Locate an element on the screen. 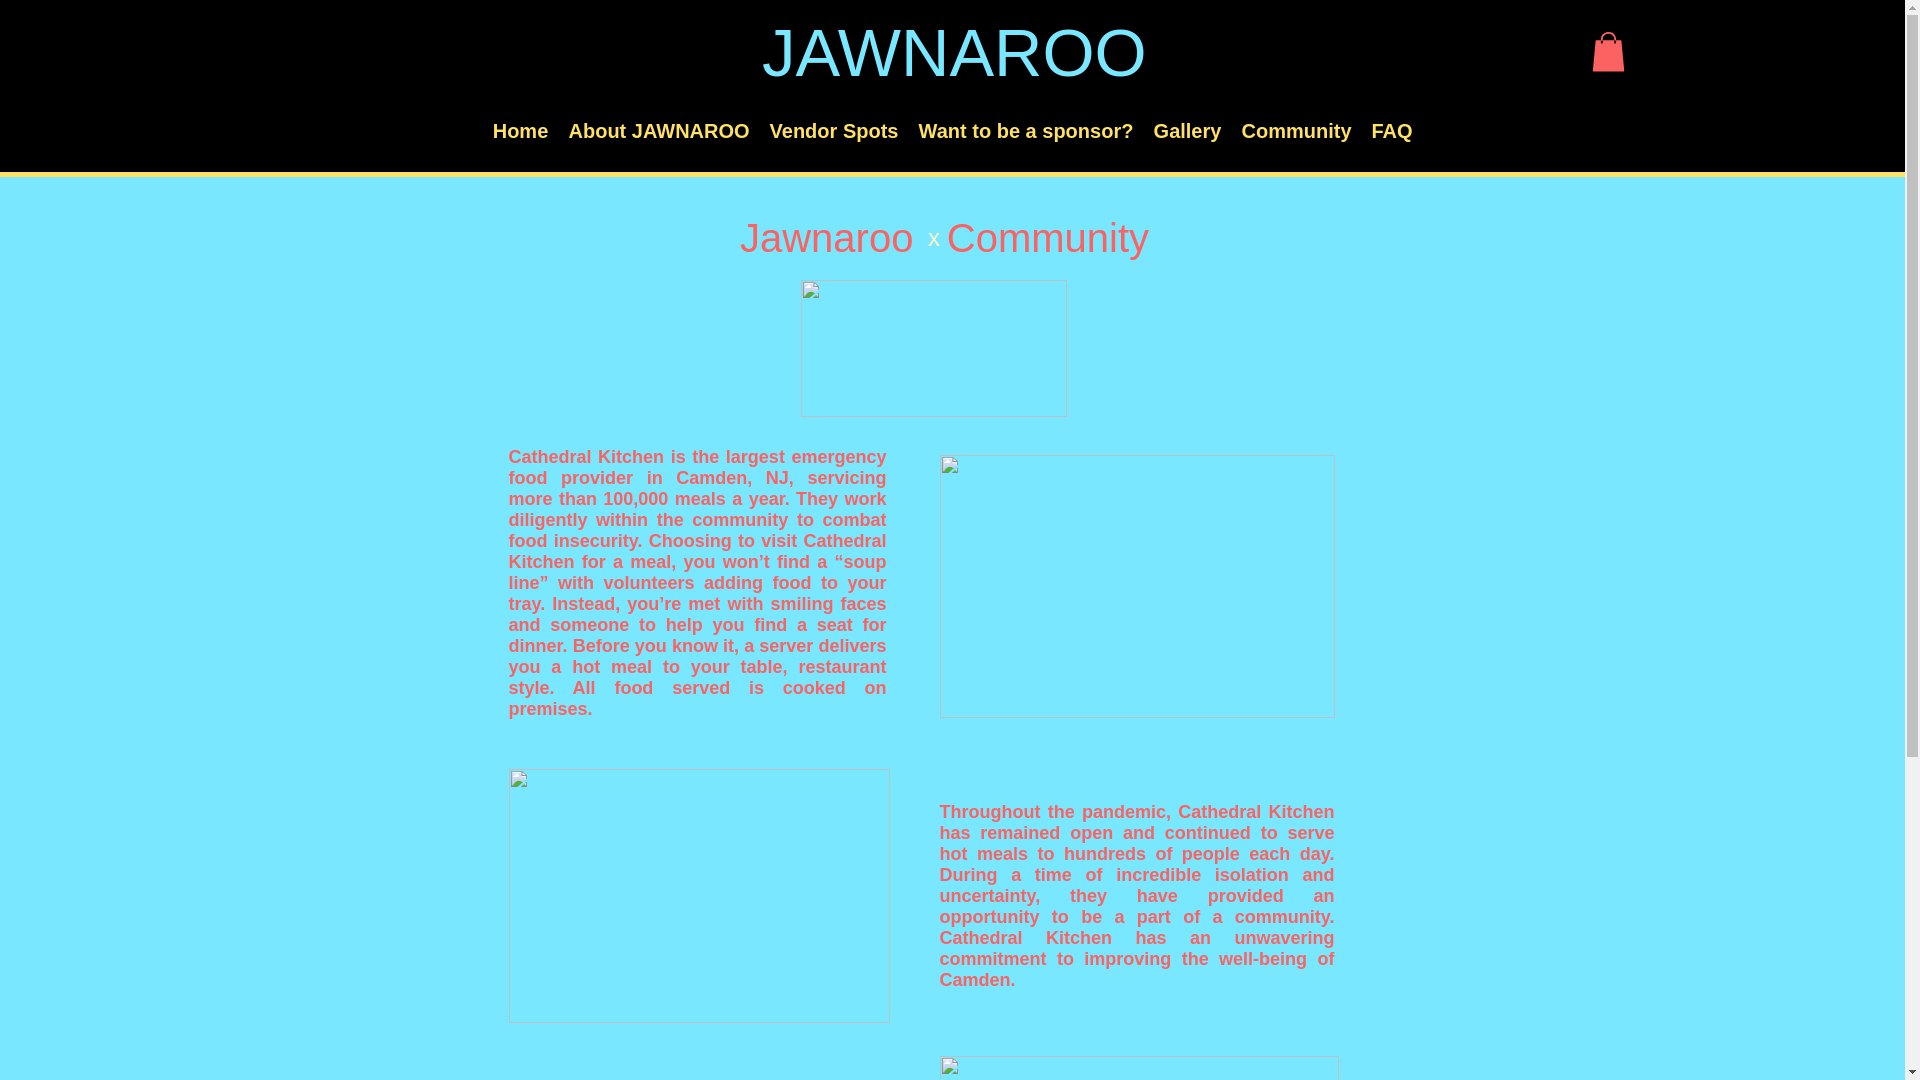  CK-Kitchen-logo.jpg is located at coordinates (932, 348).